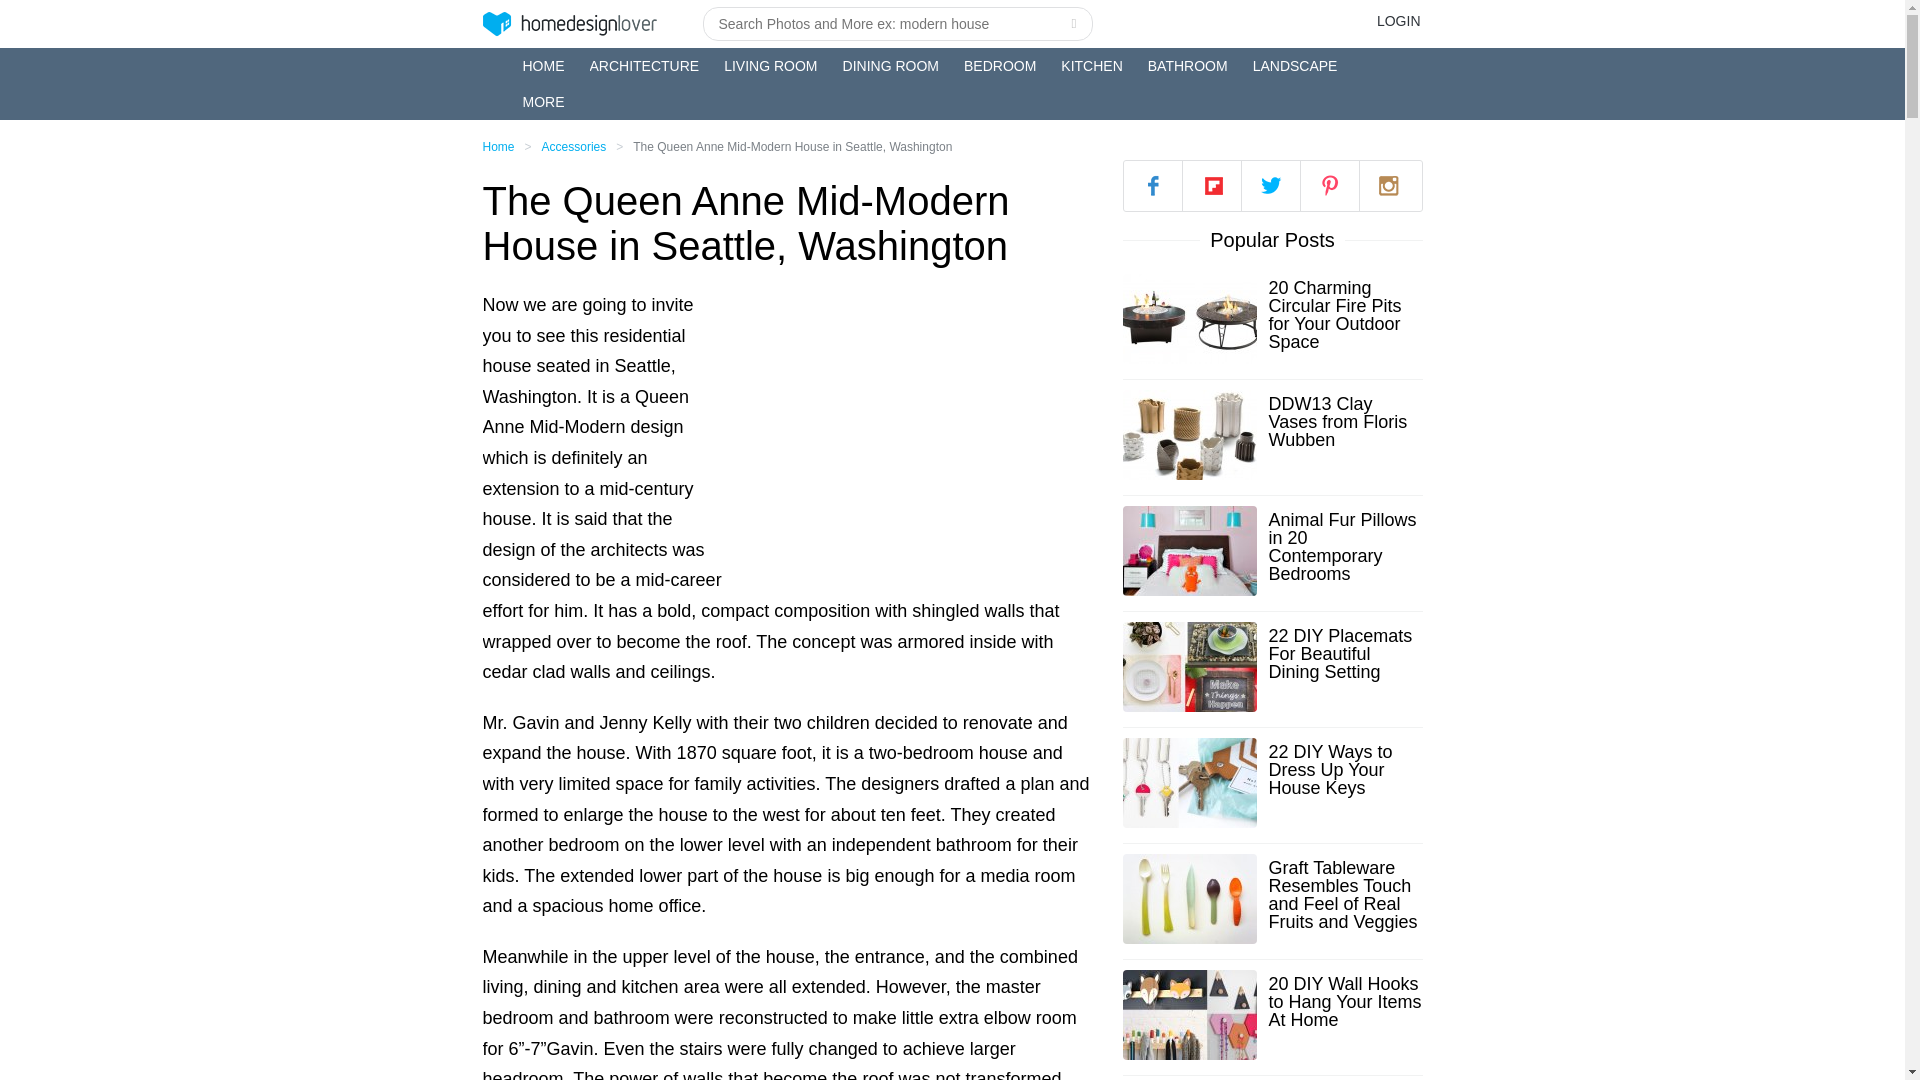 The width and height of the screenshot is (1920, 1080). Describe the element at coordinates (1188, 66) in the screenshot. I see `BATHROOM` at that location.